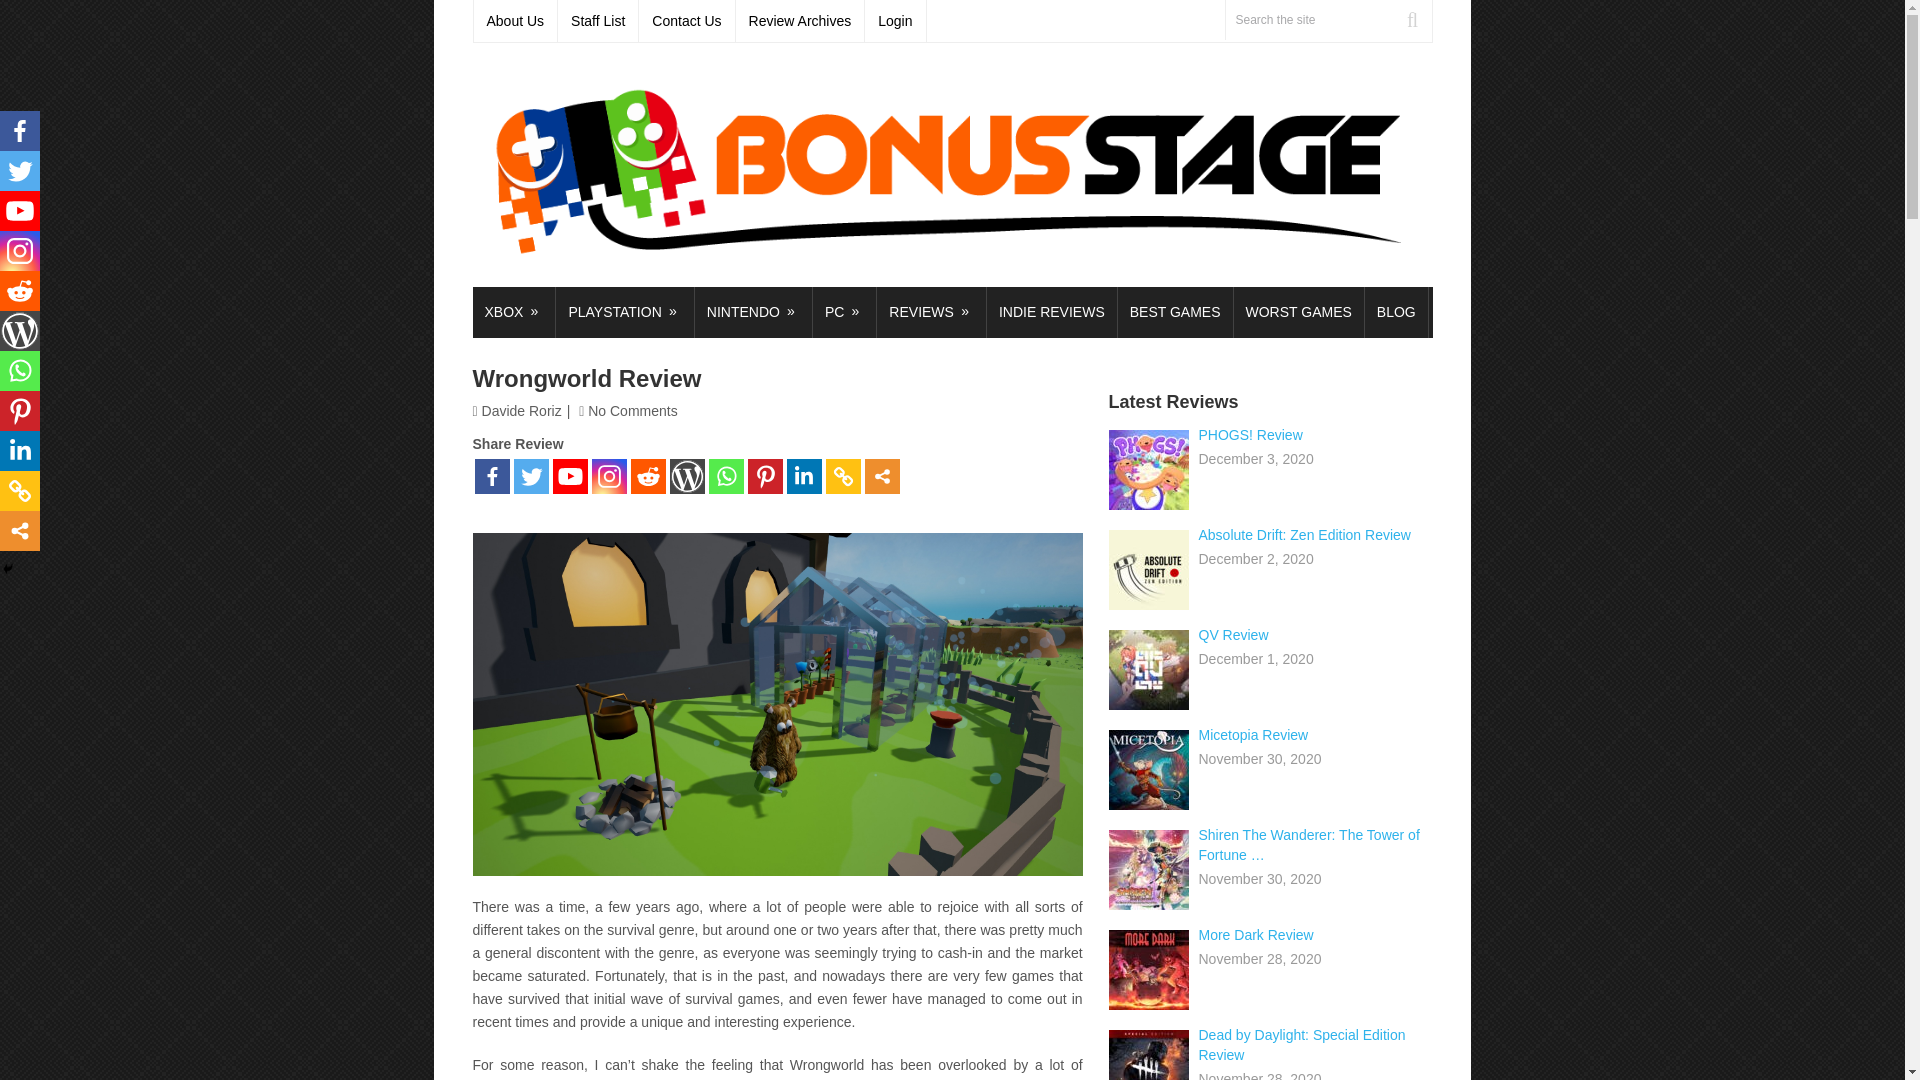 Image resolution: width=1920 pixels, height=1080 pixels. Describe the element at coordinates (516, 21) in the screenshot. I see `About Us` at that location.